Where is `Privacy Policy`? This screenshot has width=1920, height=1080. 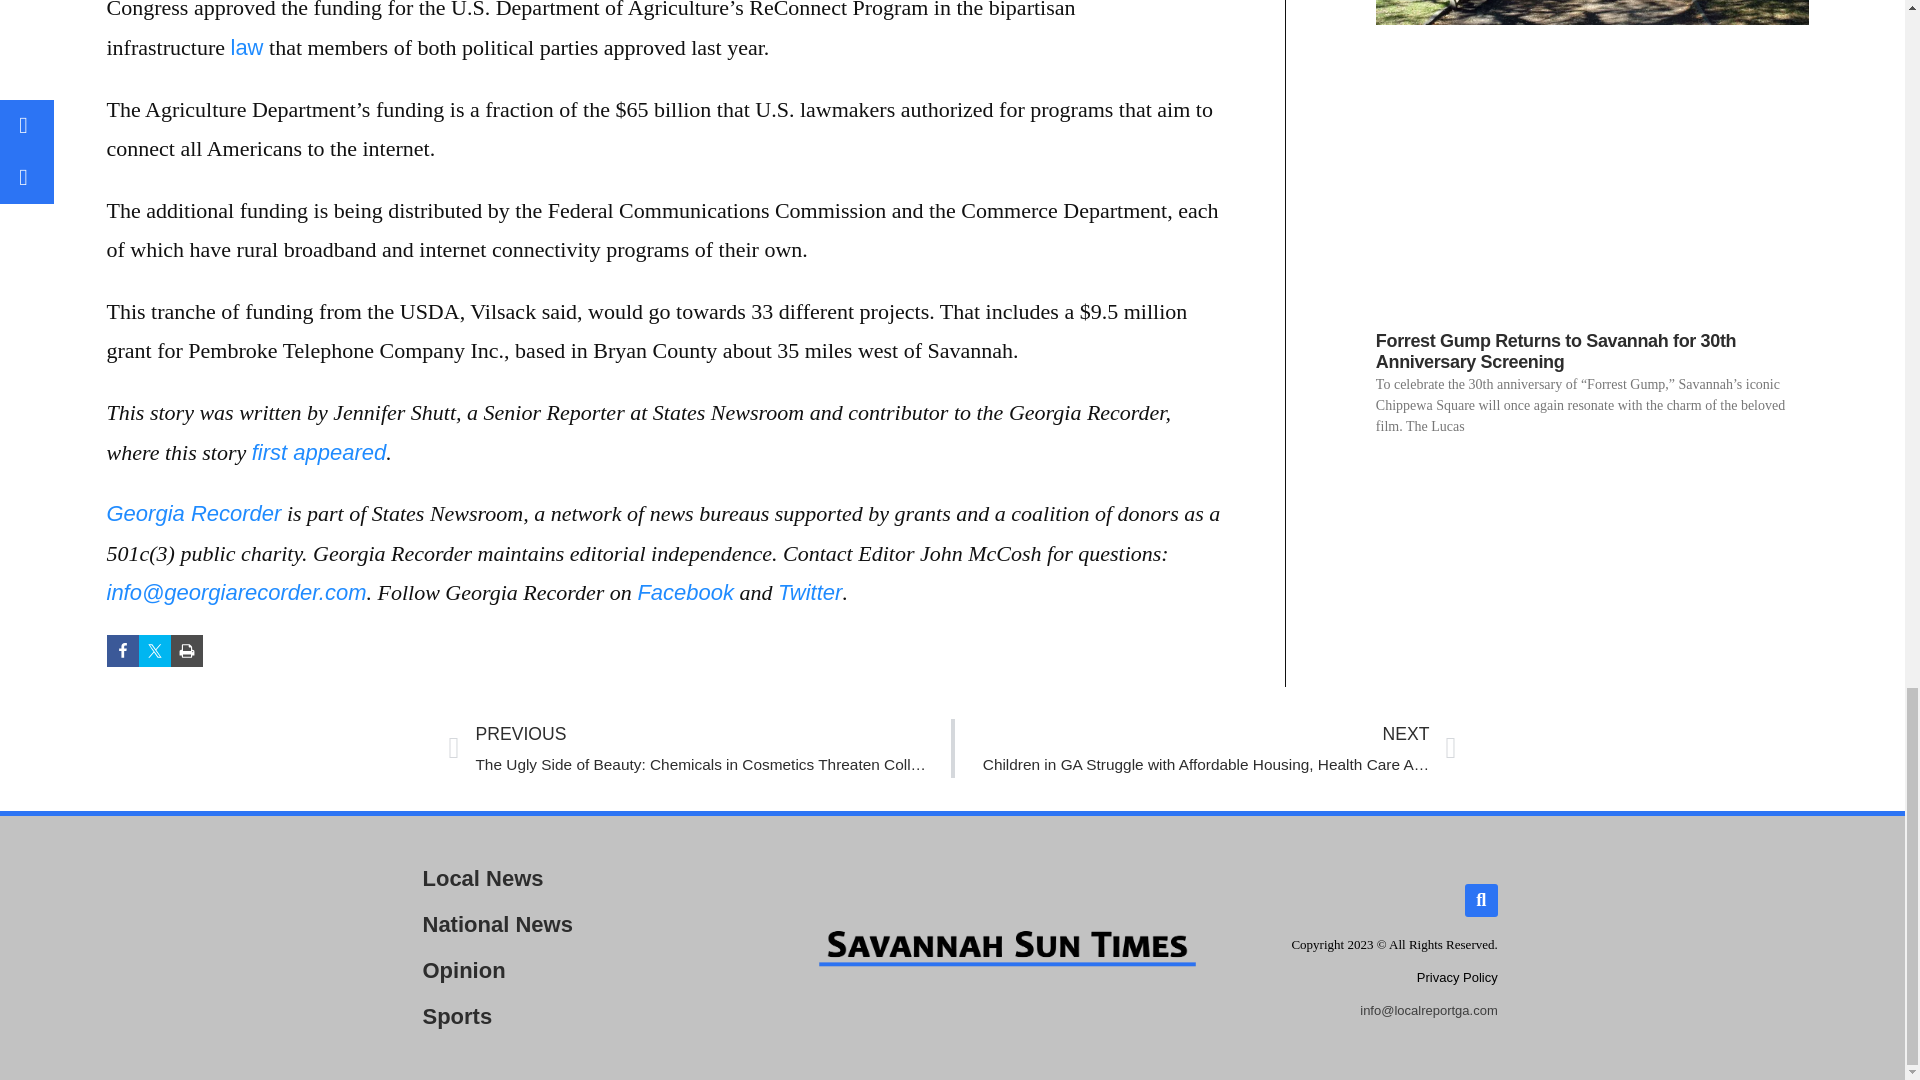 Privacy Policy is located at coordinates (1456, 976).